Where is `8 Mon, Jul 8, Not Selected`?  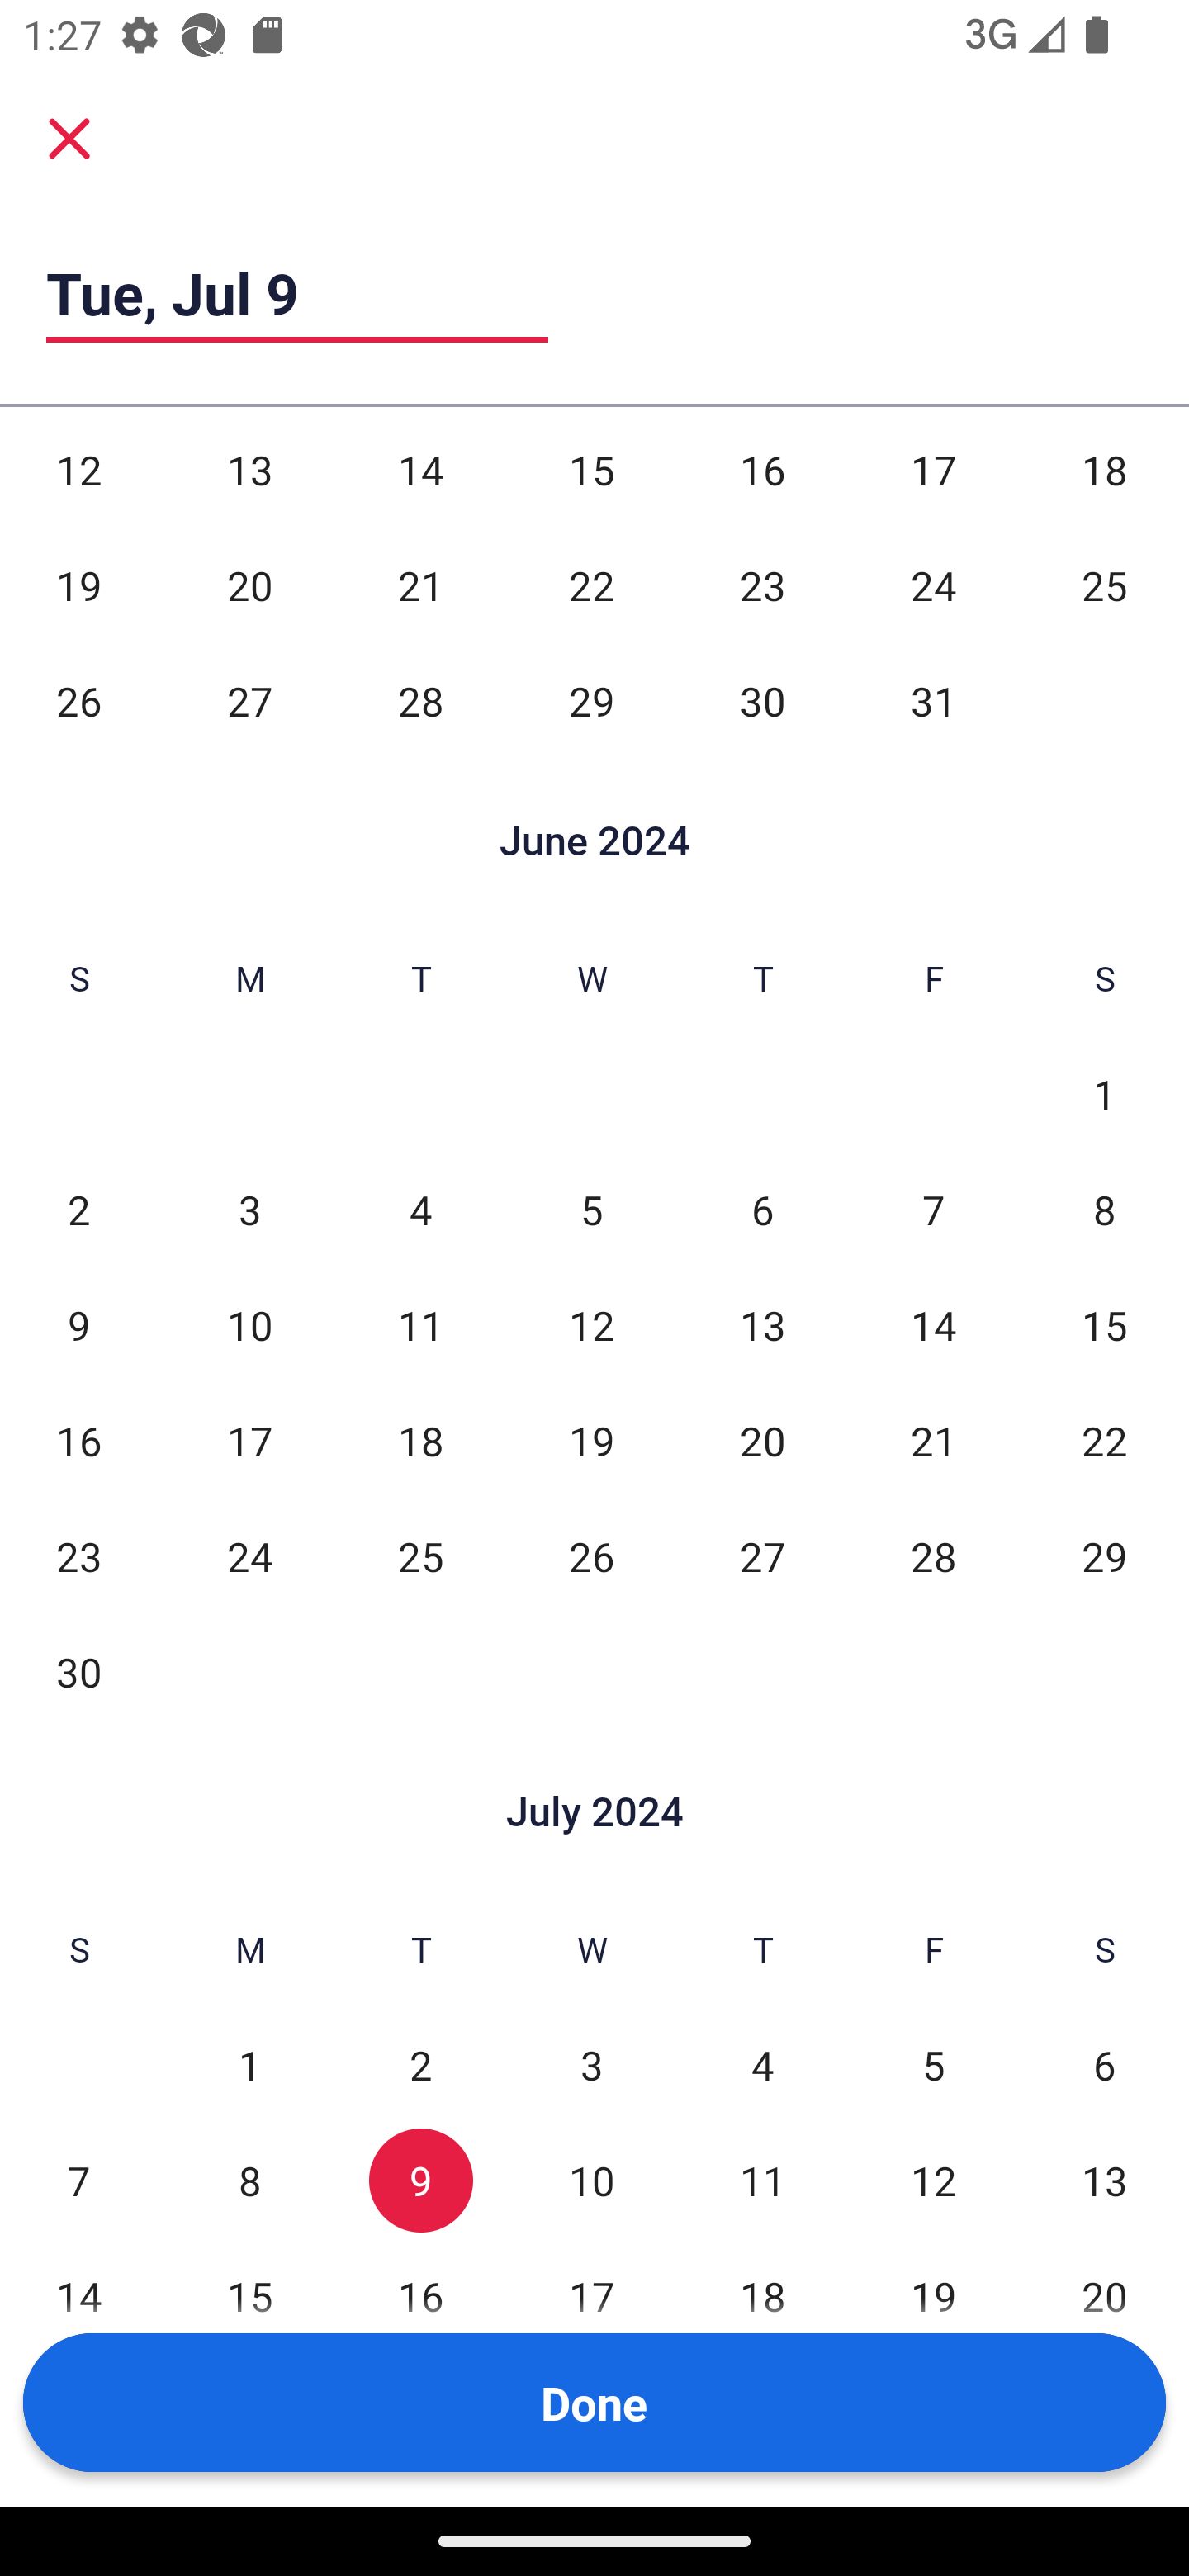
8 Mon, Jul 8, Not Selected is located at coordinates (249, 2180).